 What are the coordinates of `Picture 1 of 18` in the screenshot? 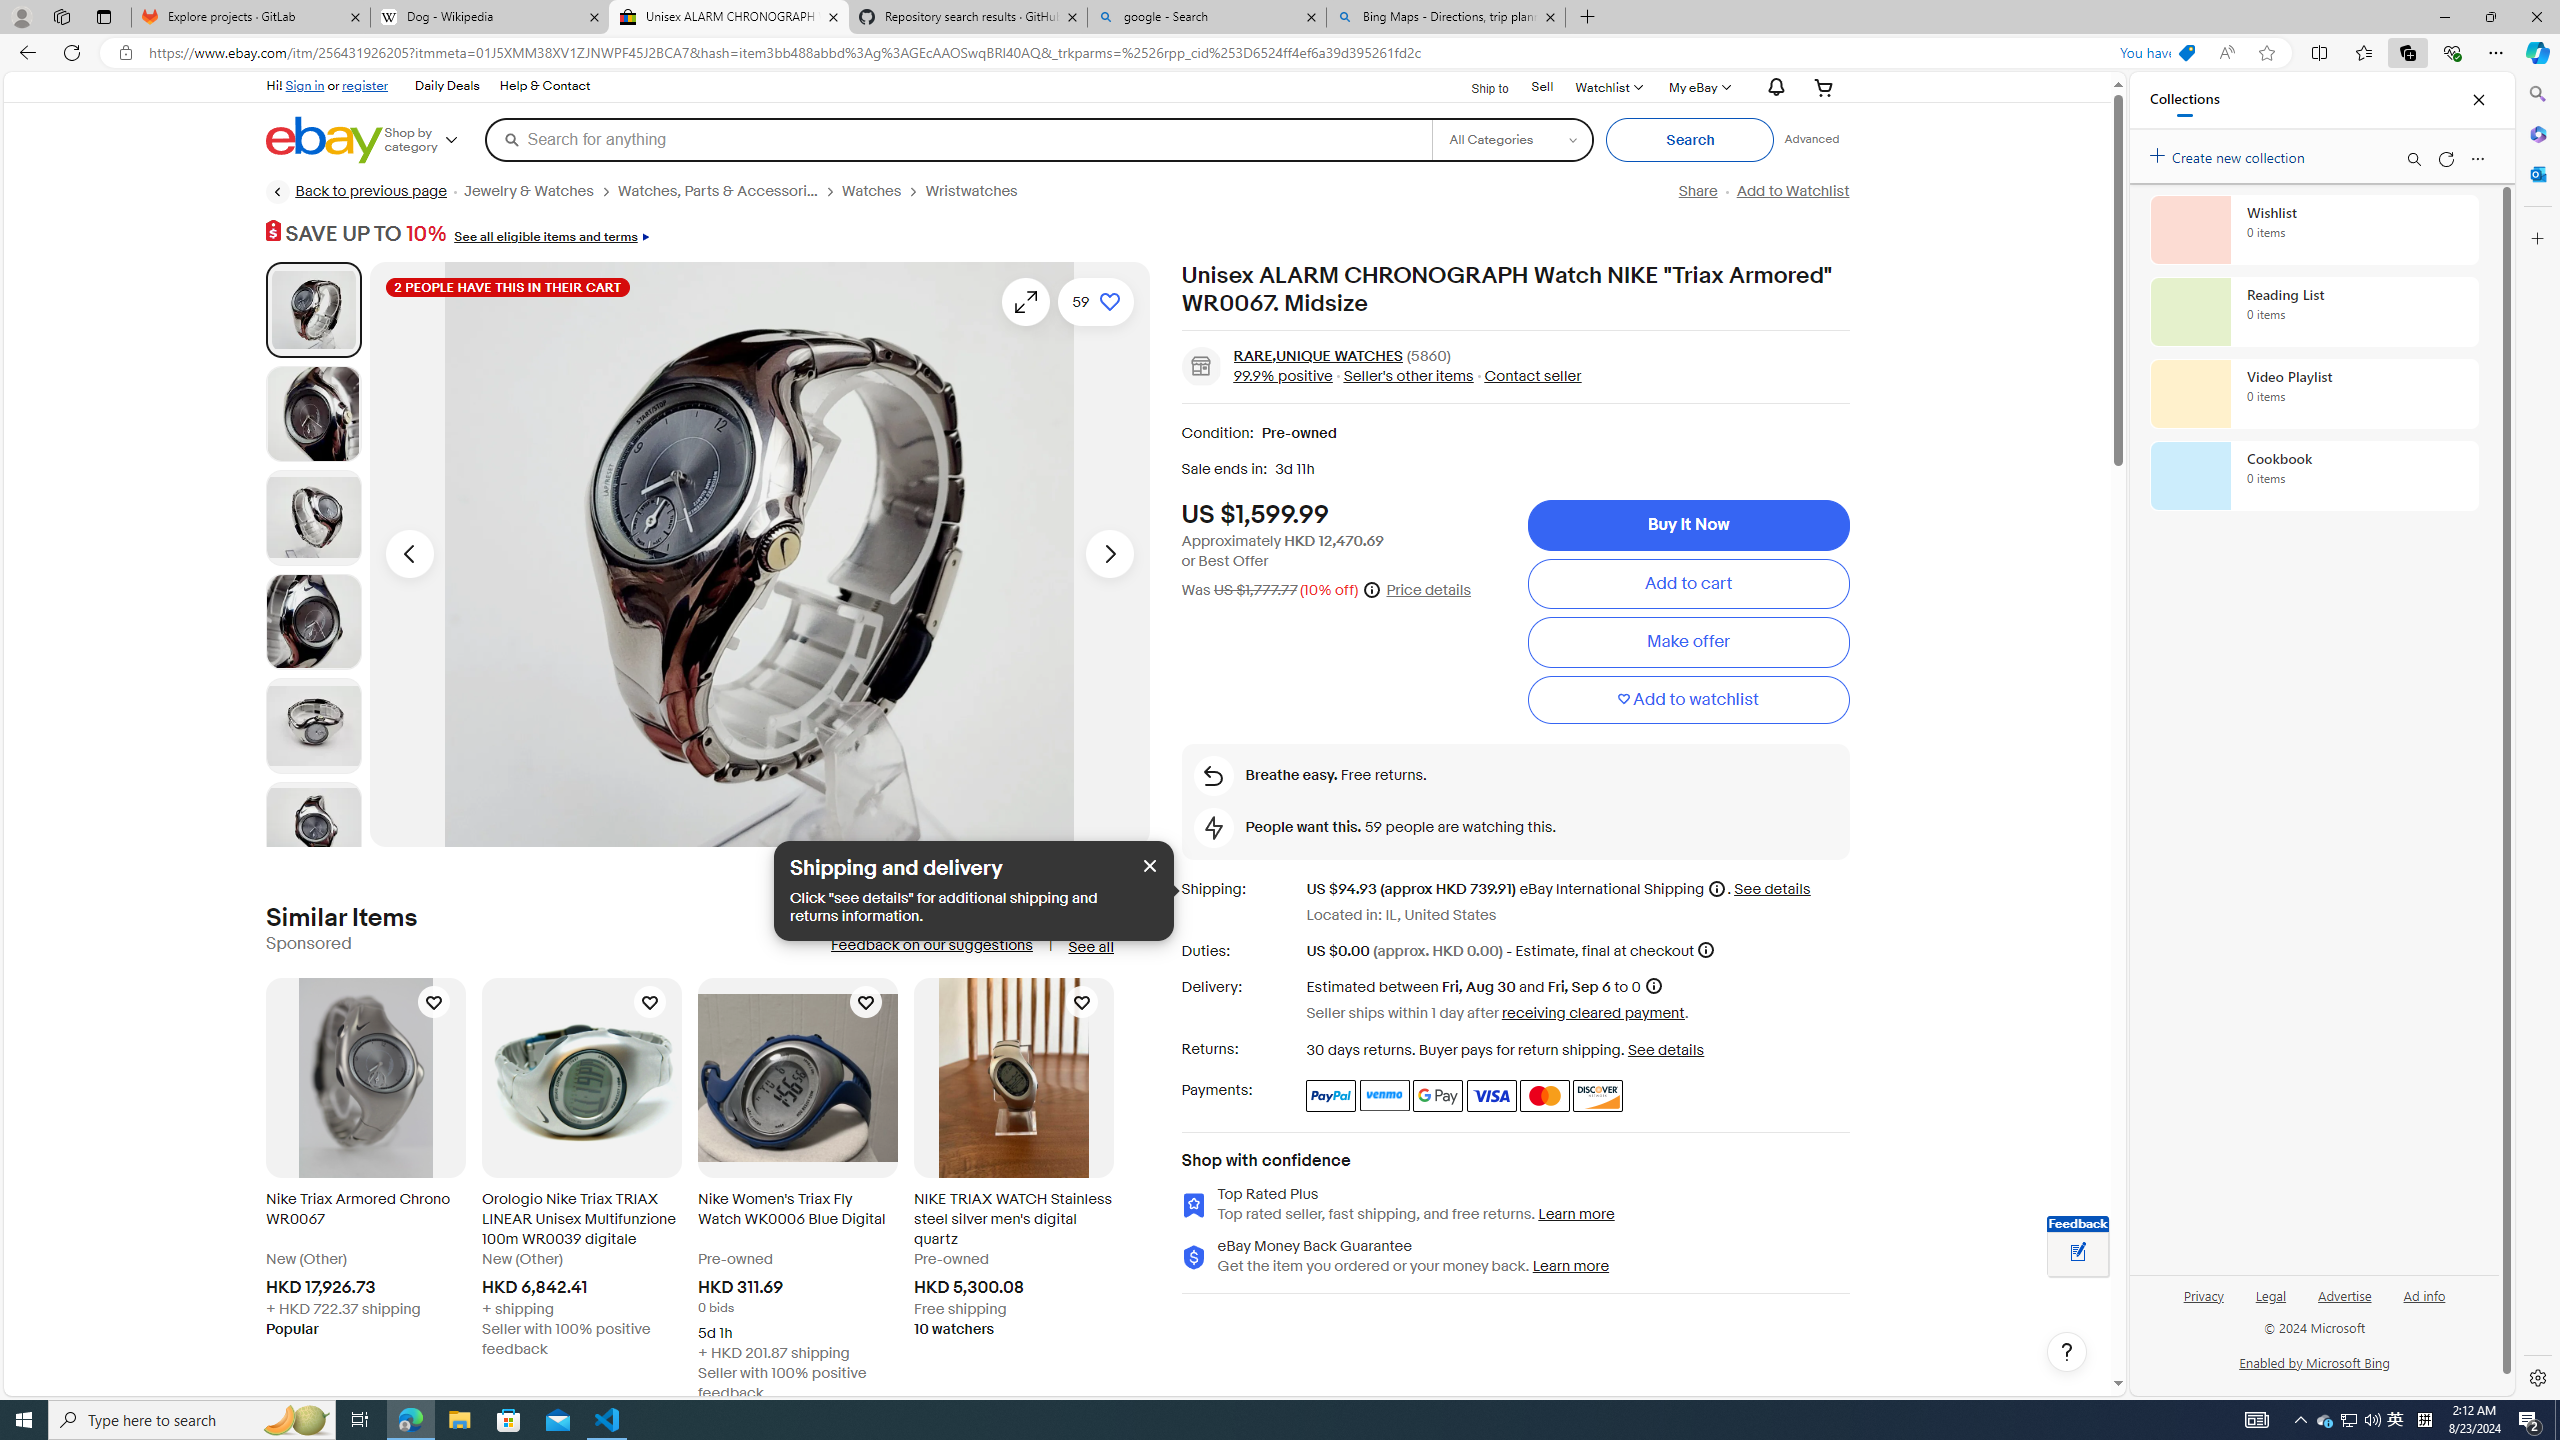 It's located at (313, 309).